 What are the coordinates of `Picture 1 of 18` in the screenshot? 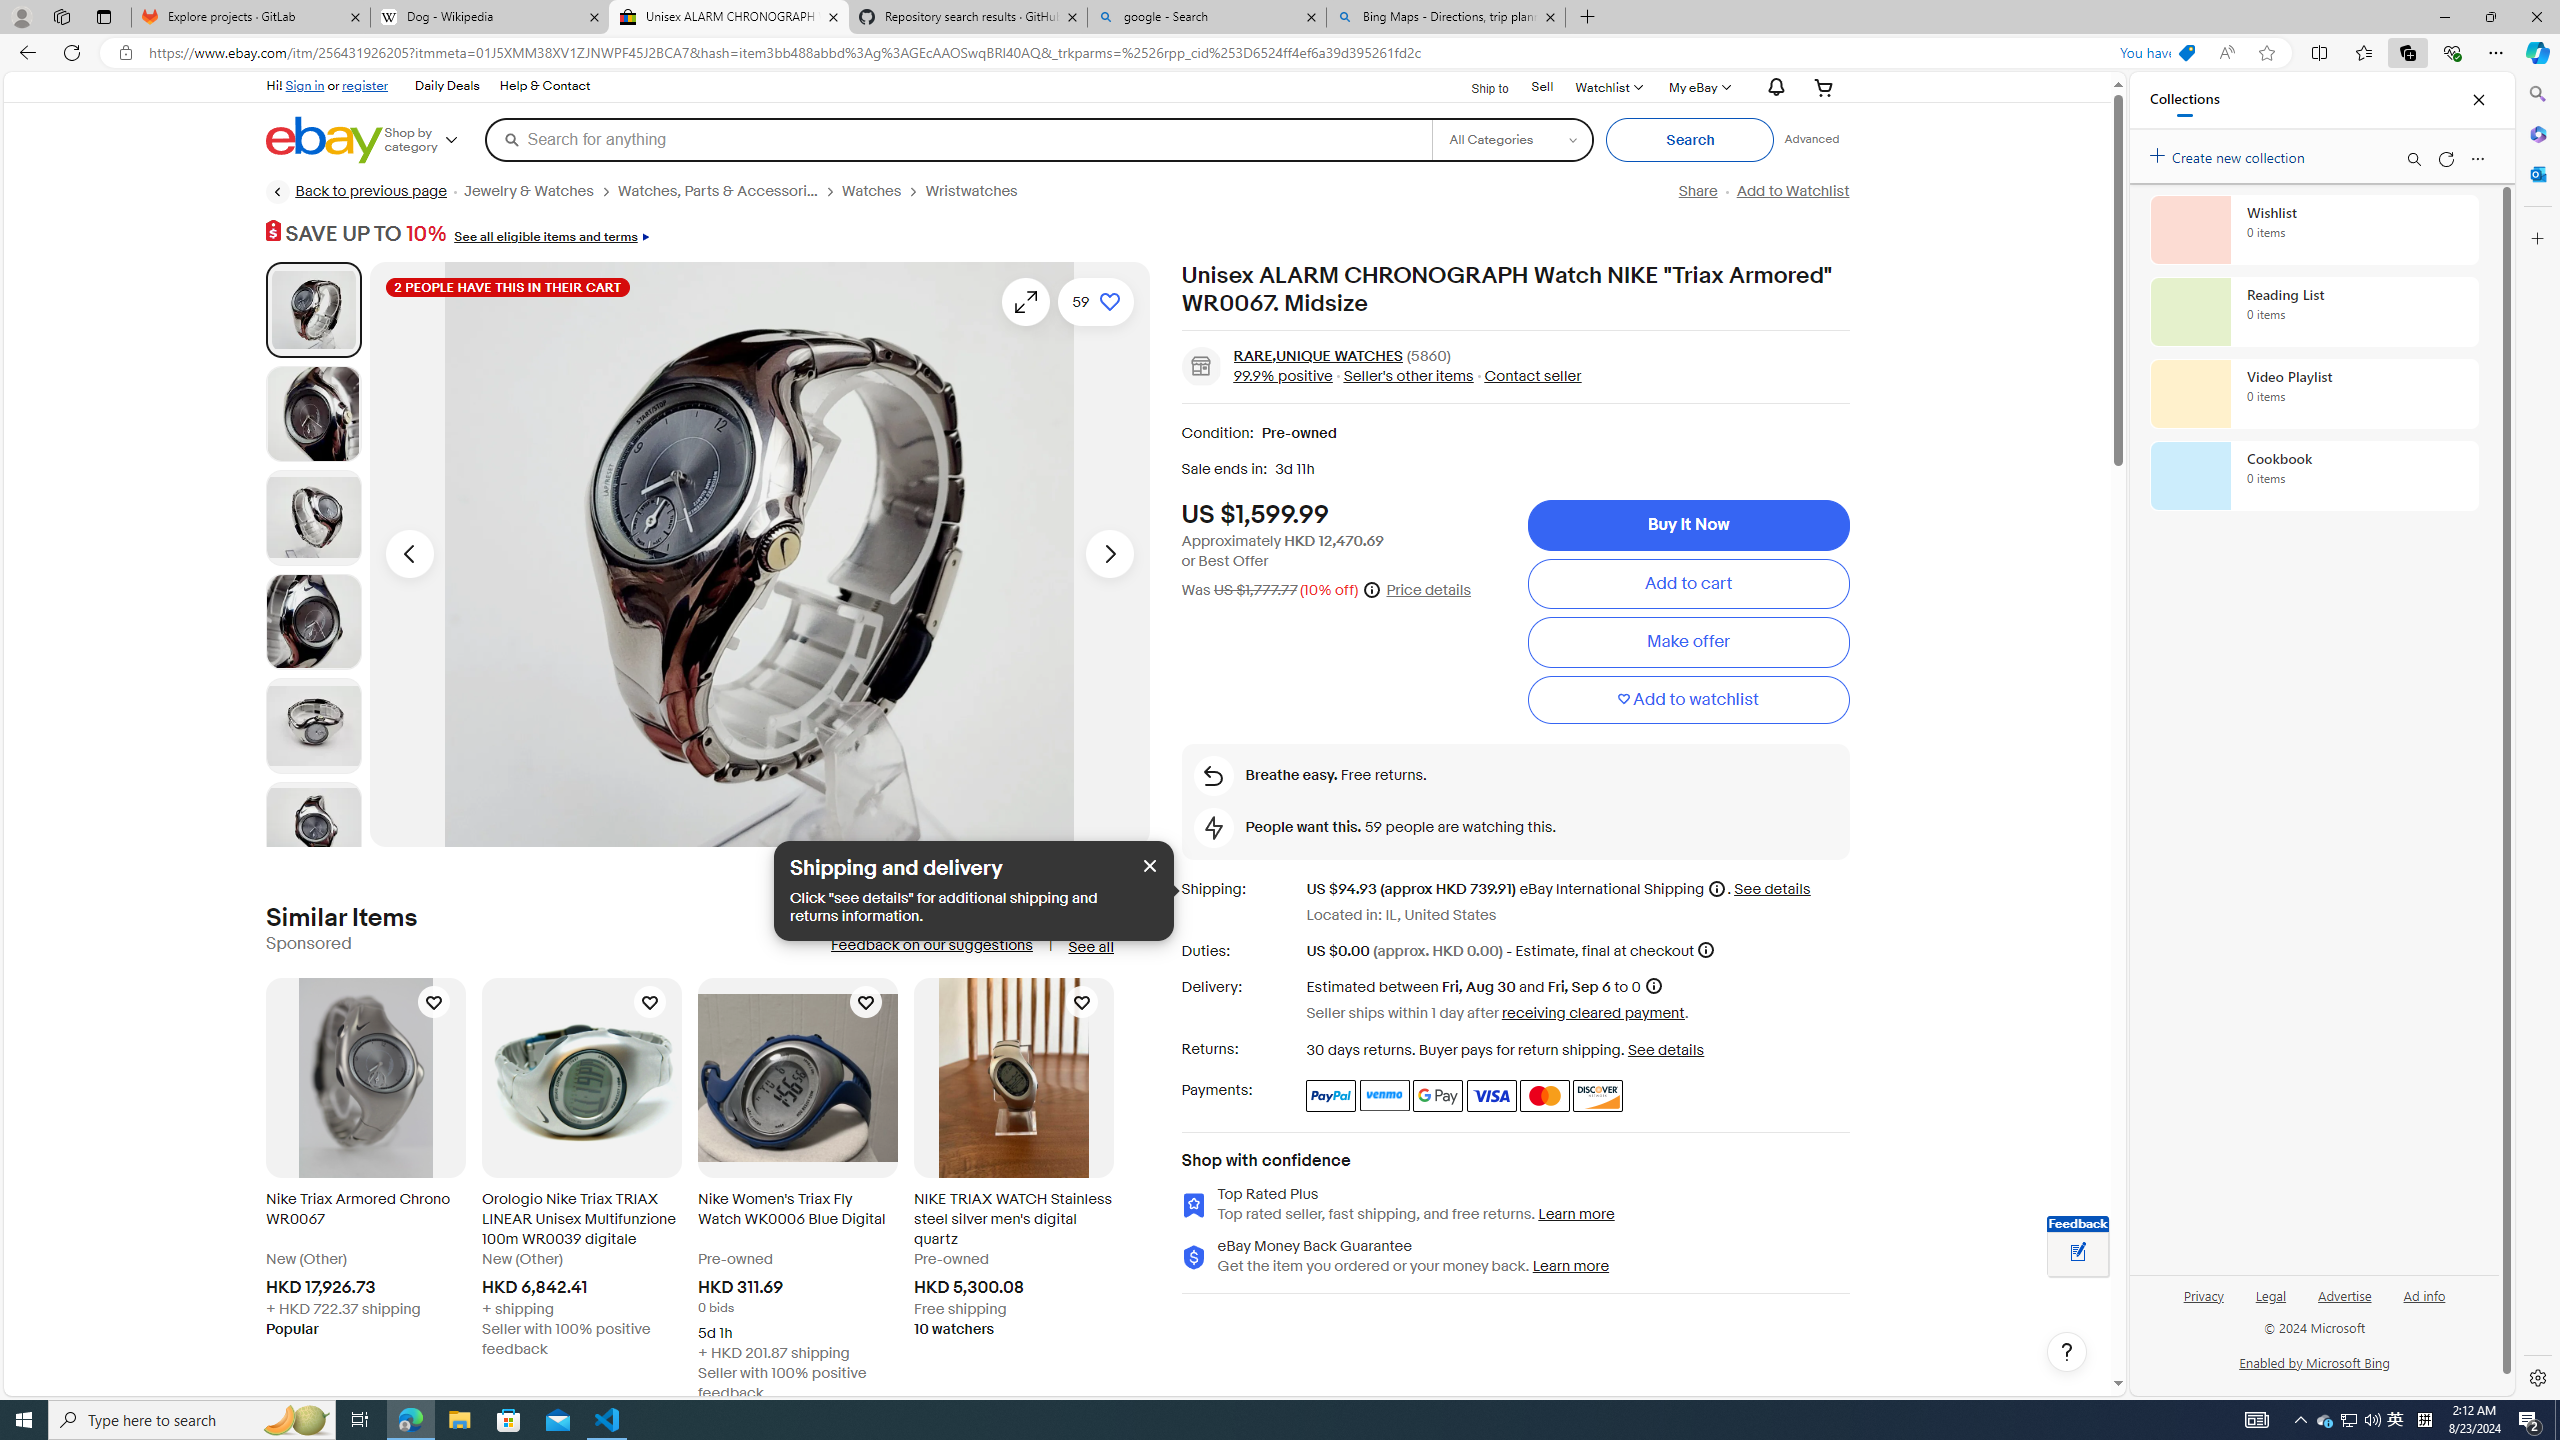 It's located at (313, 309).